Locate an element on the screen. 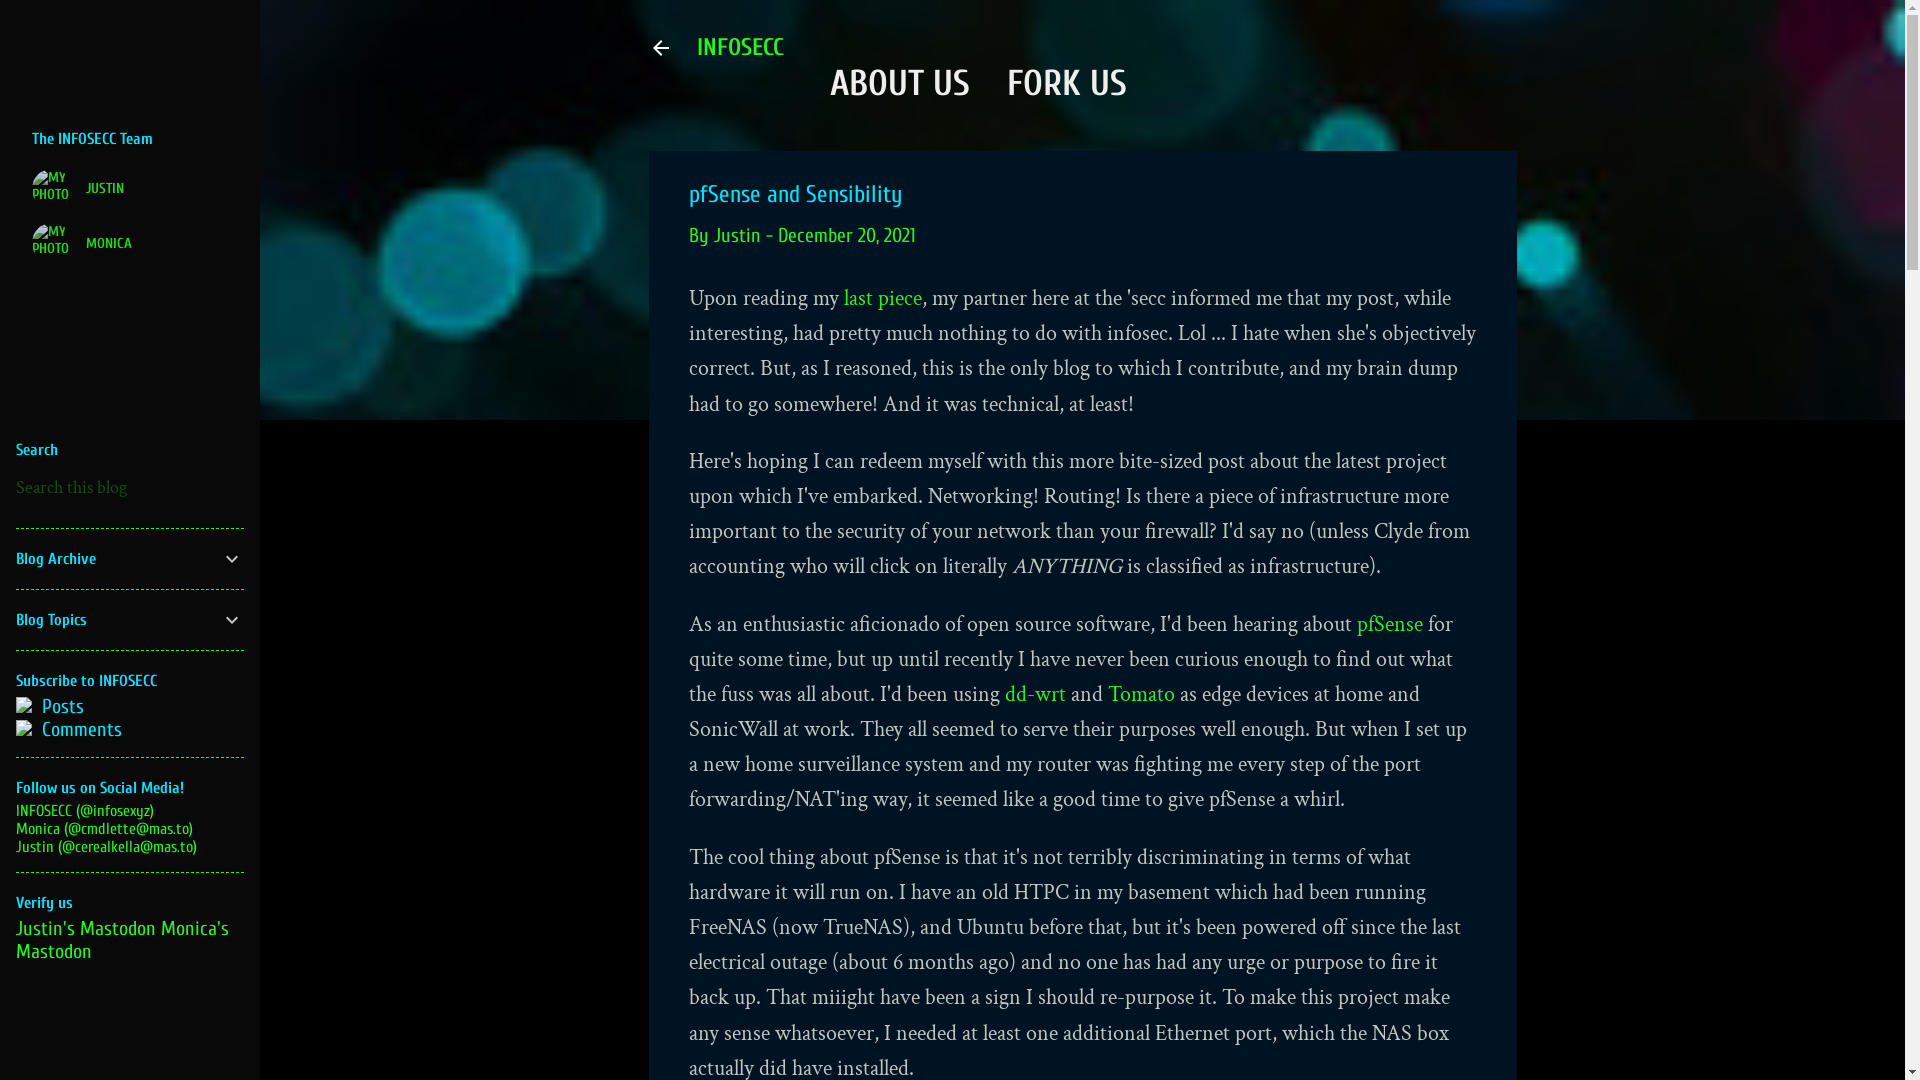 Image resolution: width=1920 pixels, height=1080 pixels. Posts is located at coordinates (60, 706).